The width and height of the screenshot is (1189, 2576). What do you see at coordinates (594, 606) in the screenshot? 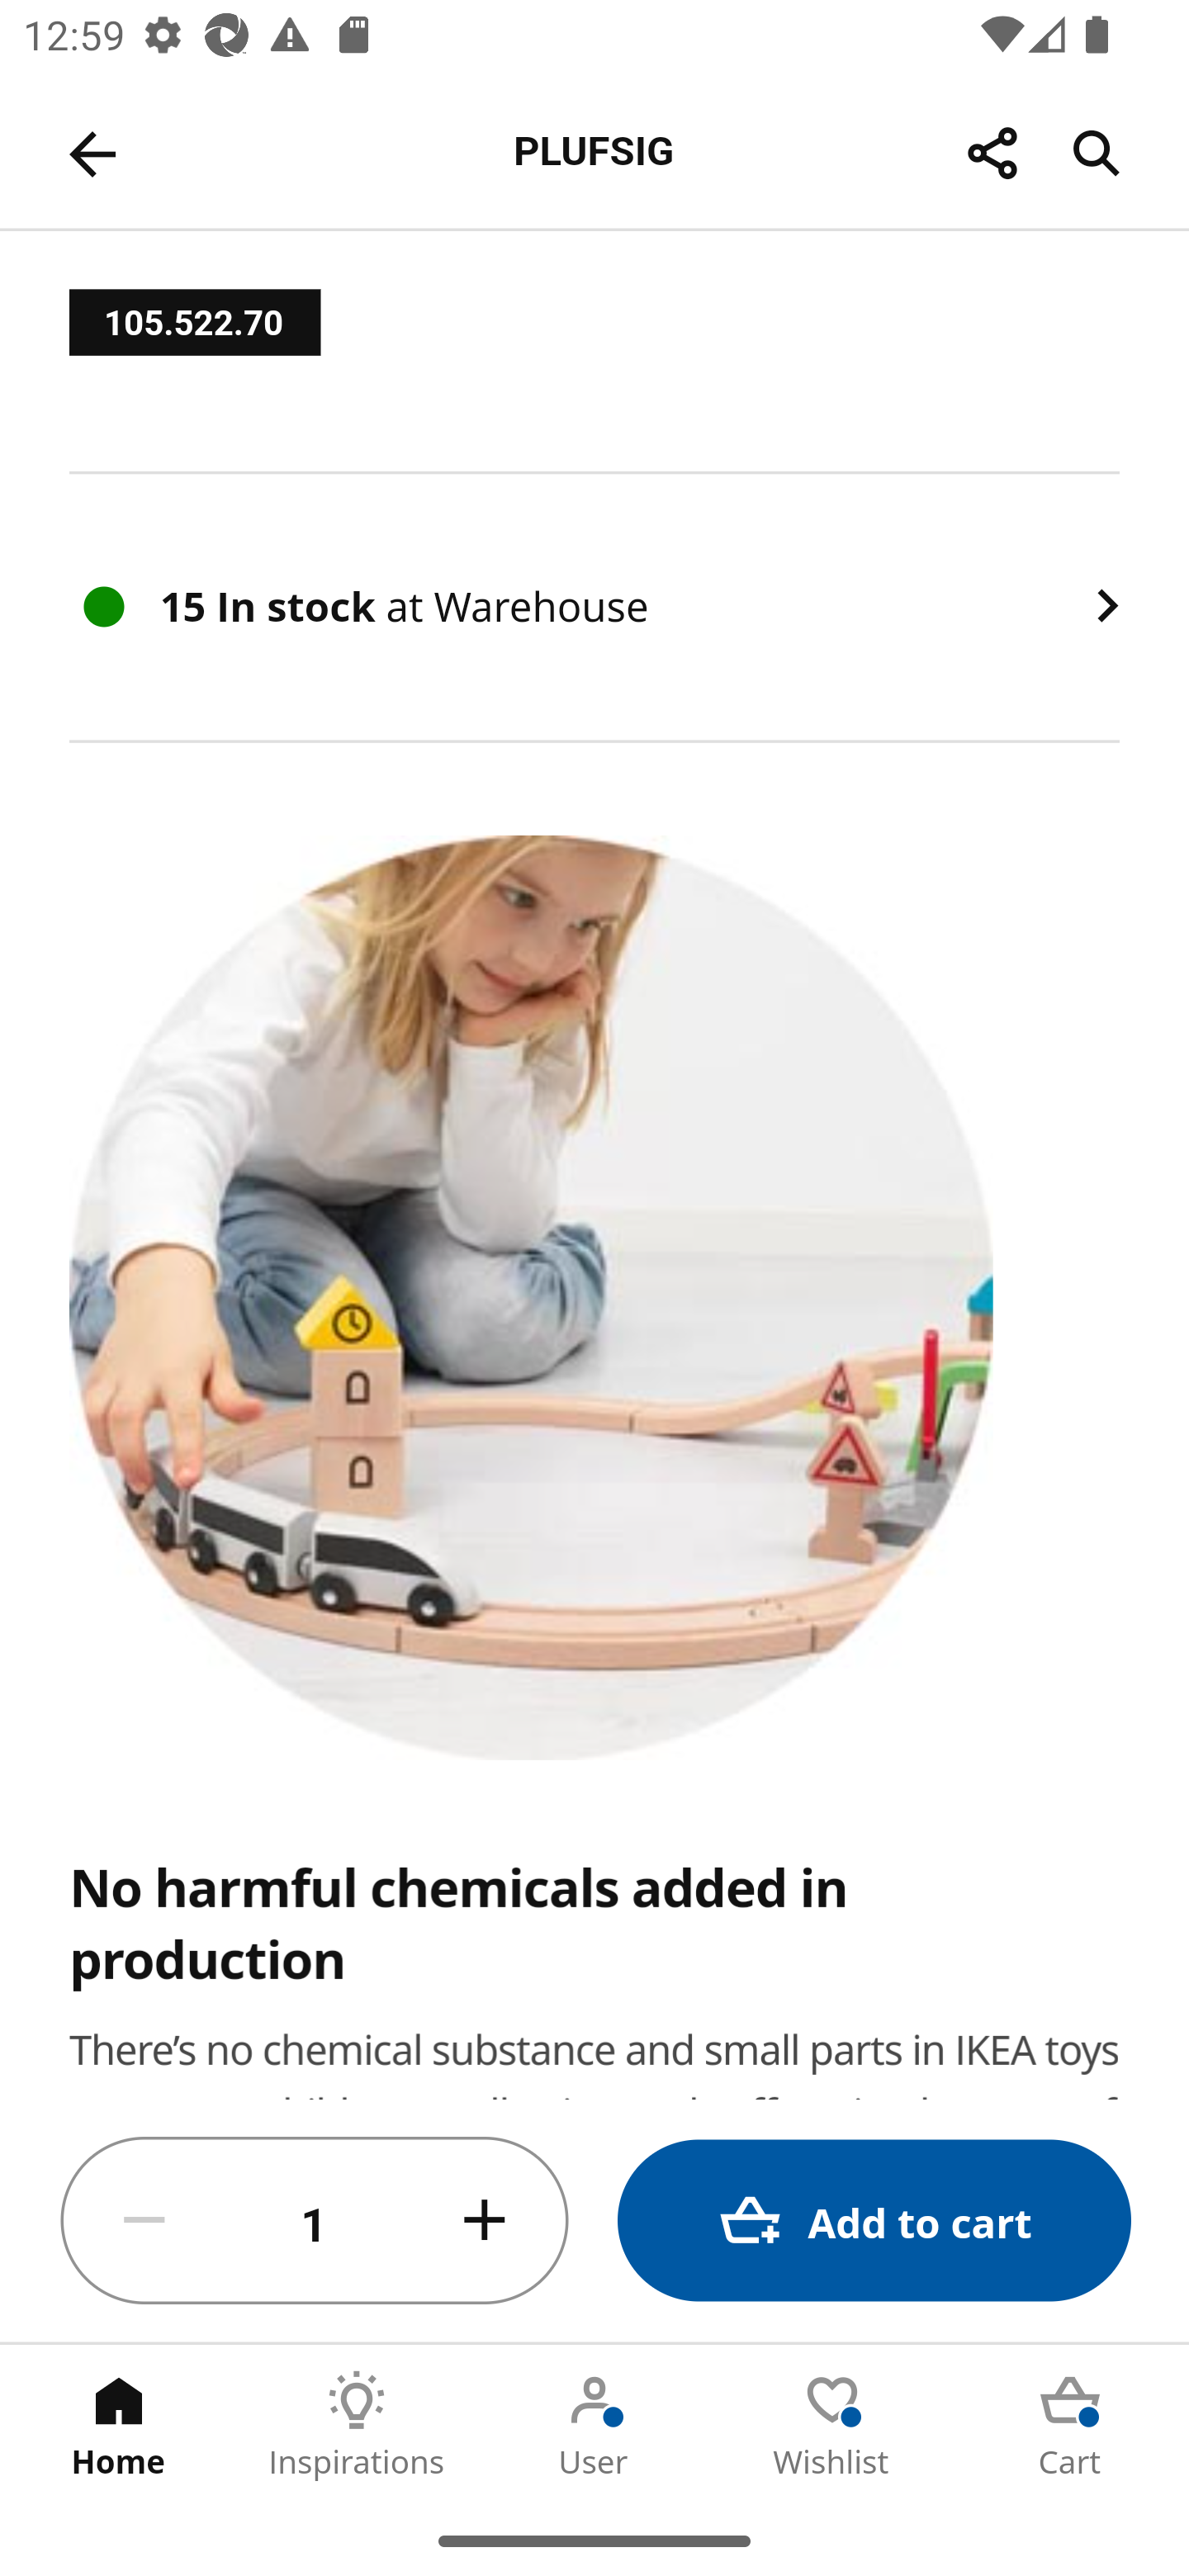
I see `15 In stock at Warehouse` at bounding box center [594, 606].